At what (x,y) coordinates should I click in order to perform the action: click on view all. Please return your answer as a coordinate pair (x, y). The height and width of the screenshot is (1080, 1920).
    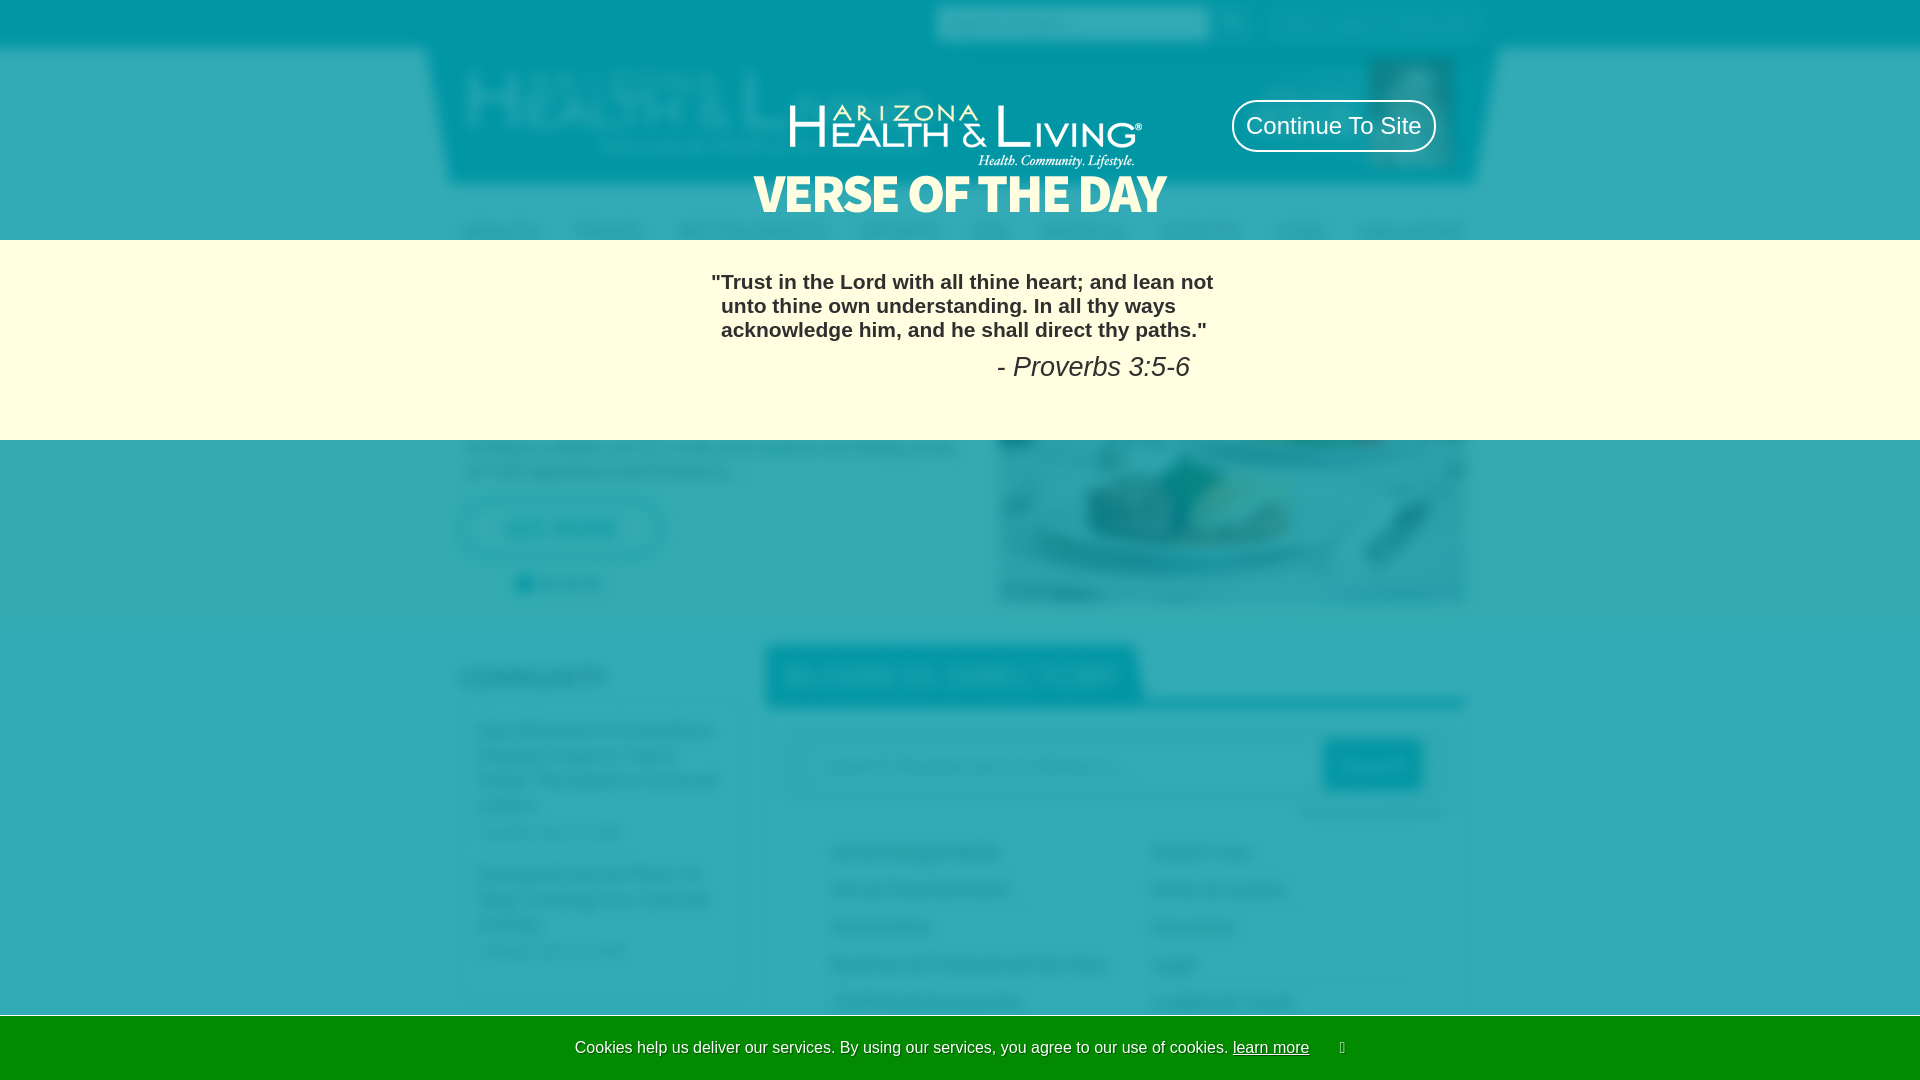
    Looking at the image, I should click on (1366, 297).